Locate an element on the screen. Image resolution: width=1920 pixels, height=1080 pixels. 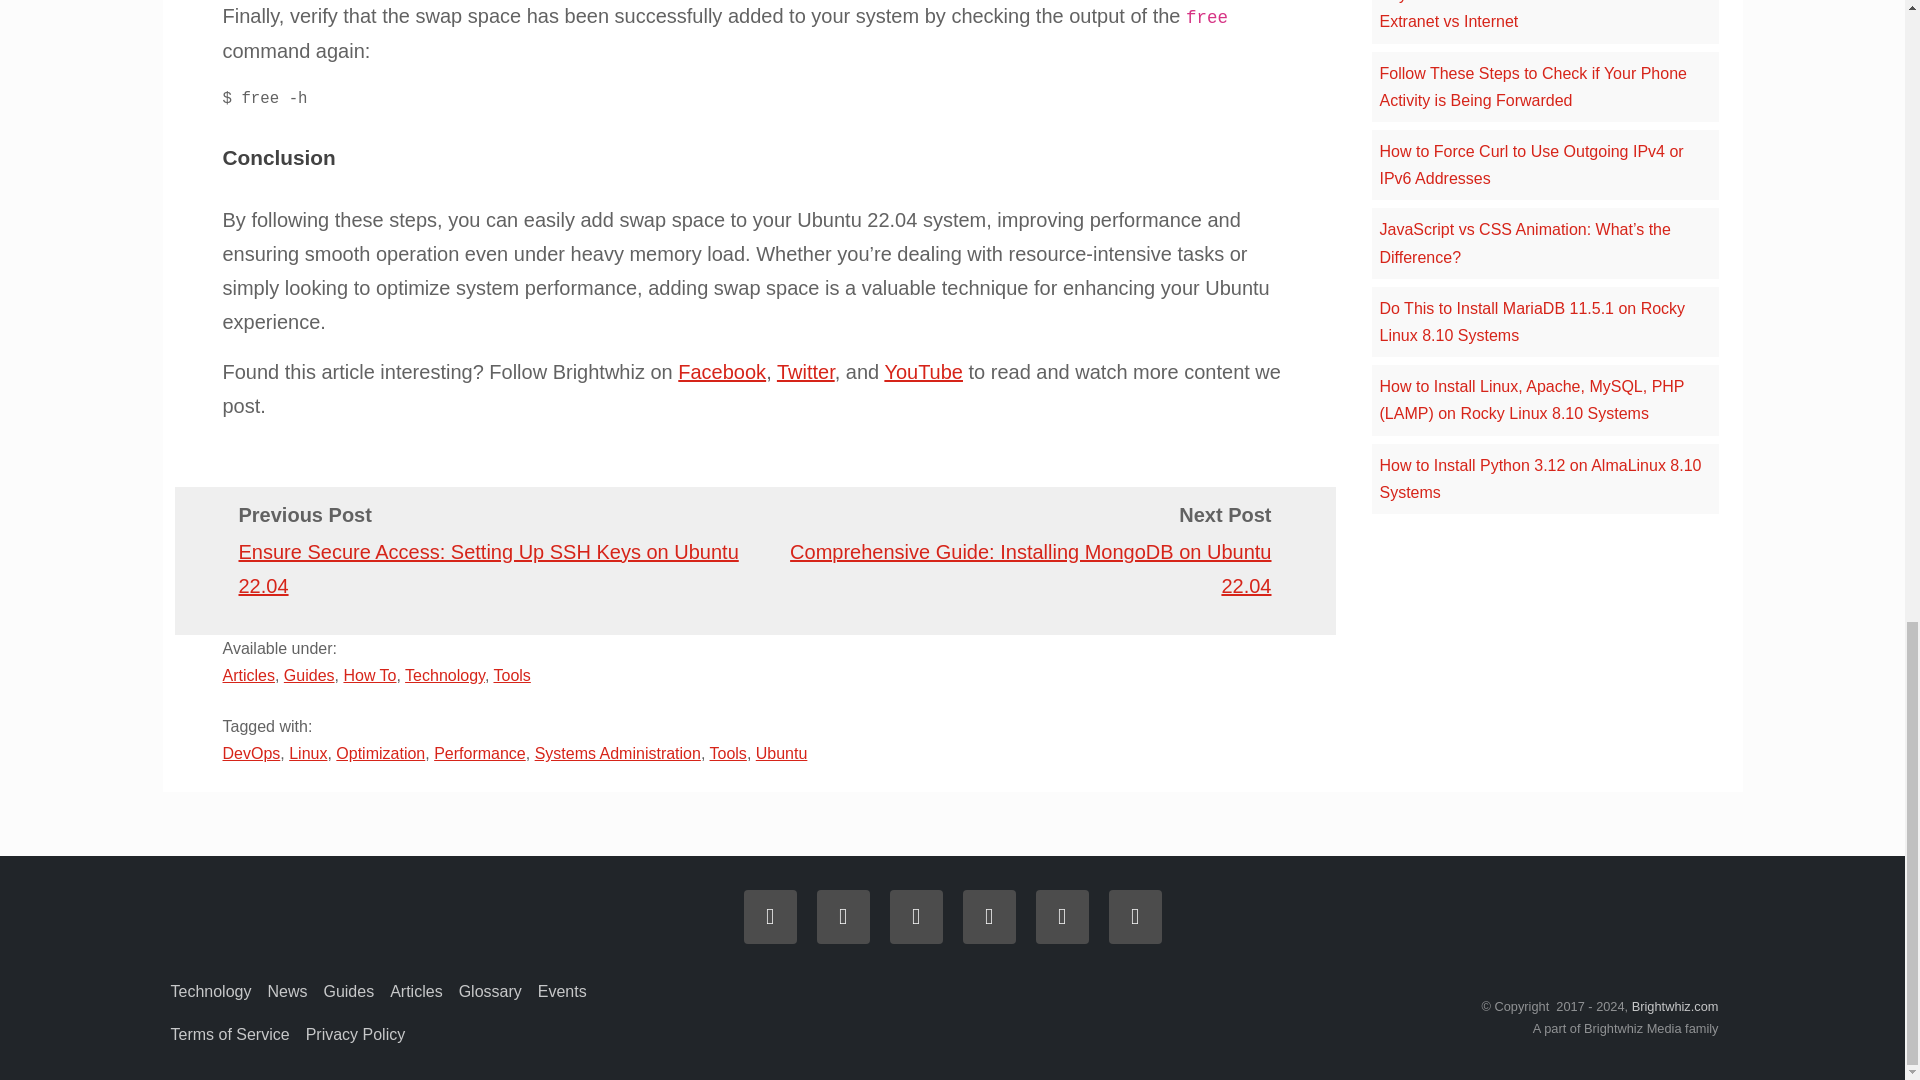
Linux is located at coordinates (308, 754).